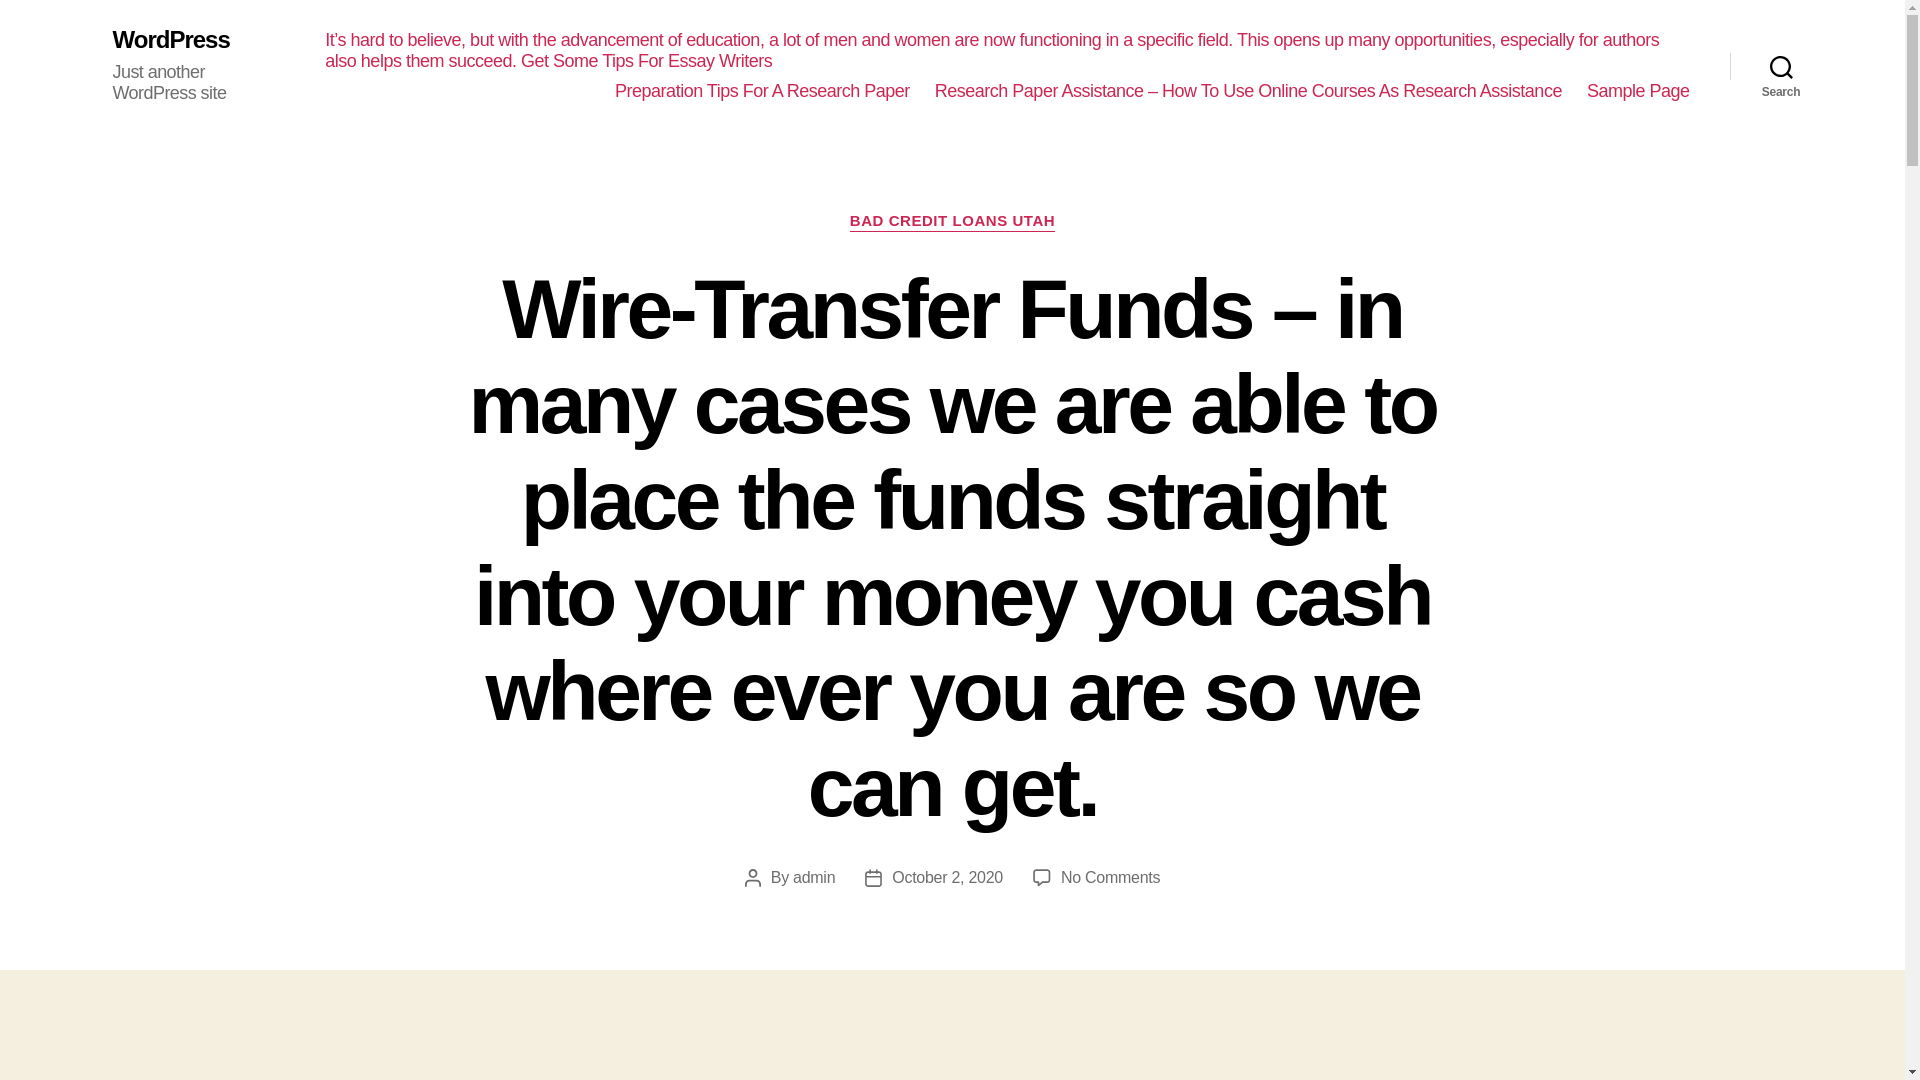 The height and width of the screenshot is (1080, 1920). What do you see at coordinates (762, 92) in the screenshot?
I see `Preparation Tips For A Research Paper` at bounding box center [762, 92].